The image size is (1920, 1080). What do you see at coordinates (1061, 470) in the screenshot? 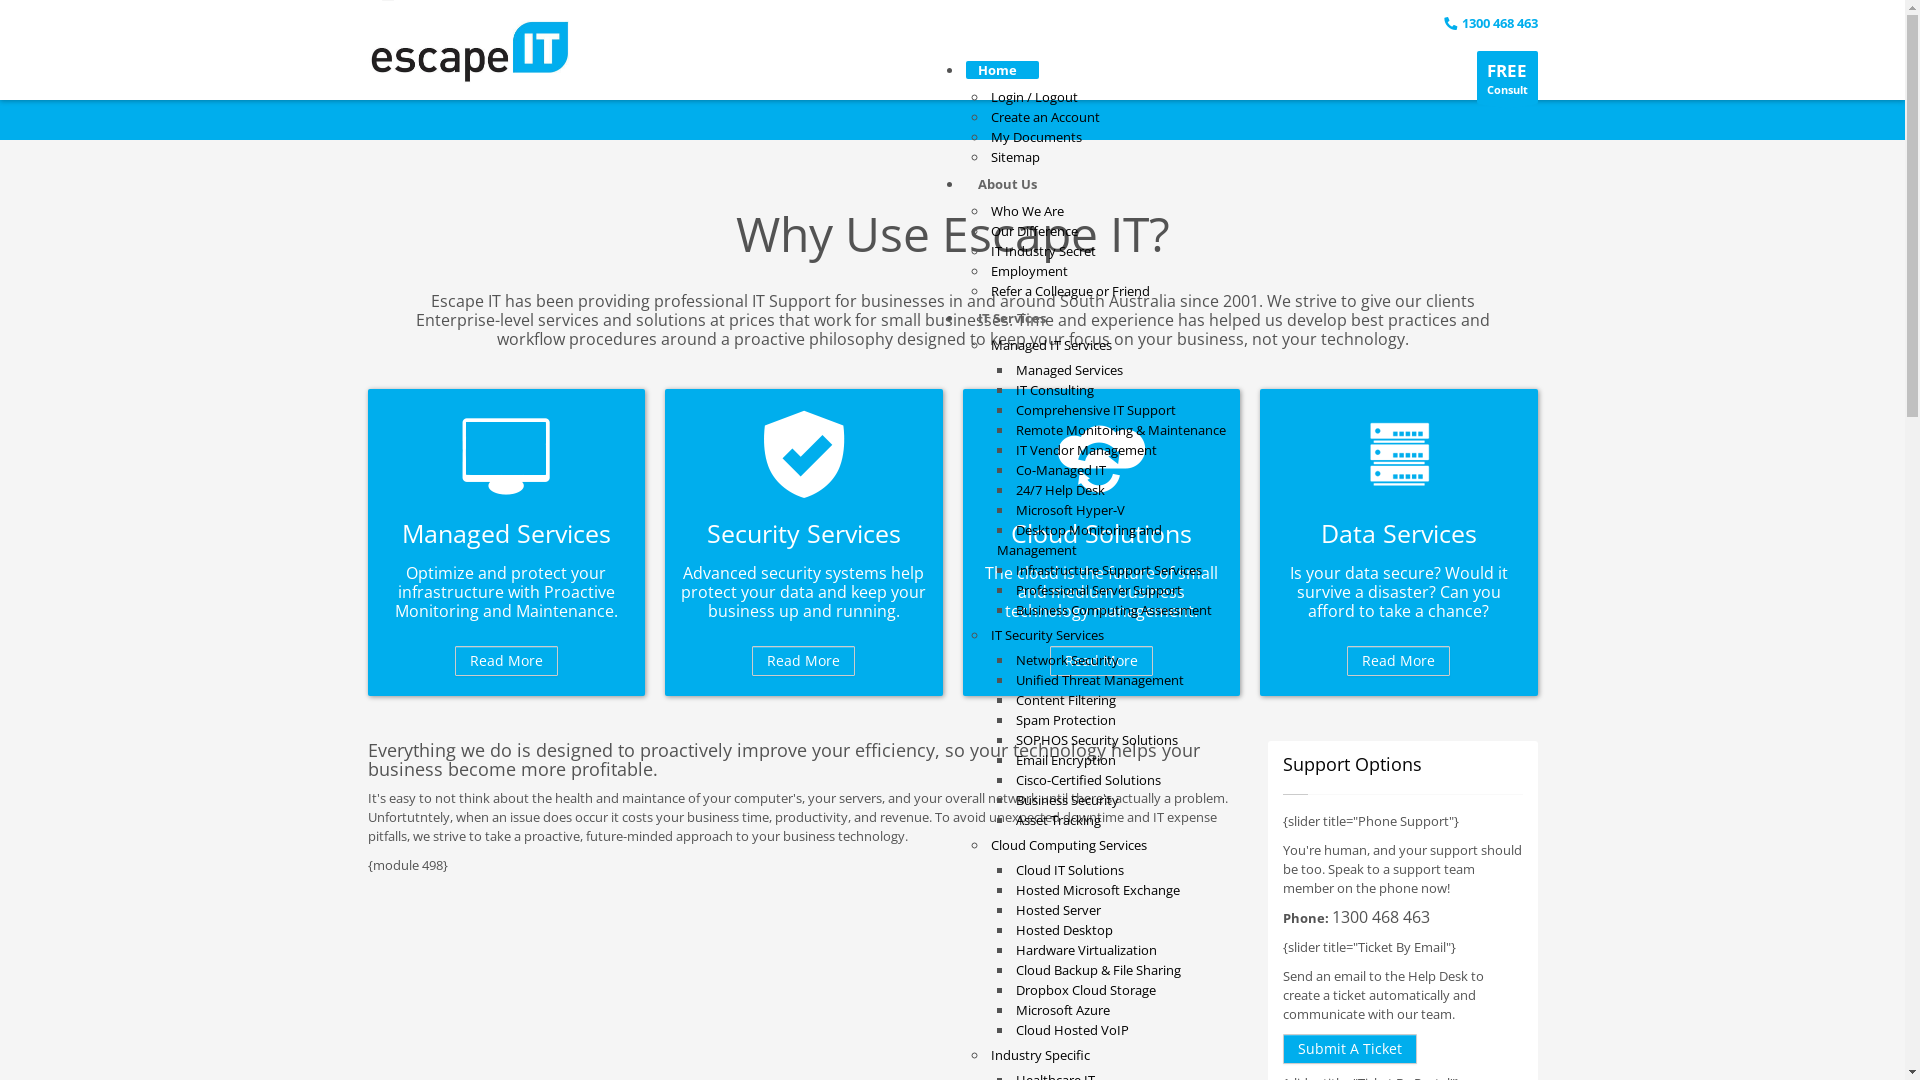
I see `Co-Managed IT` at bounding box center [1061, 470].